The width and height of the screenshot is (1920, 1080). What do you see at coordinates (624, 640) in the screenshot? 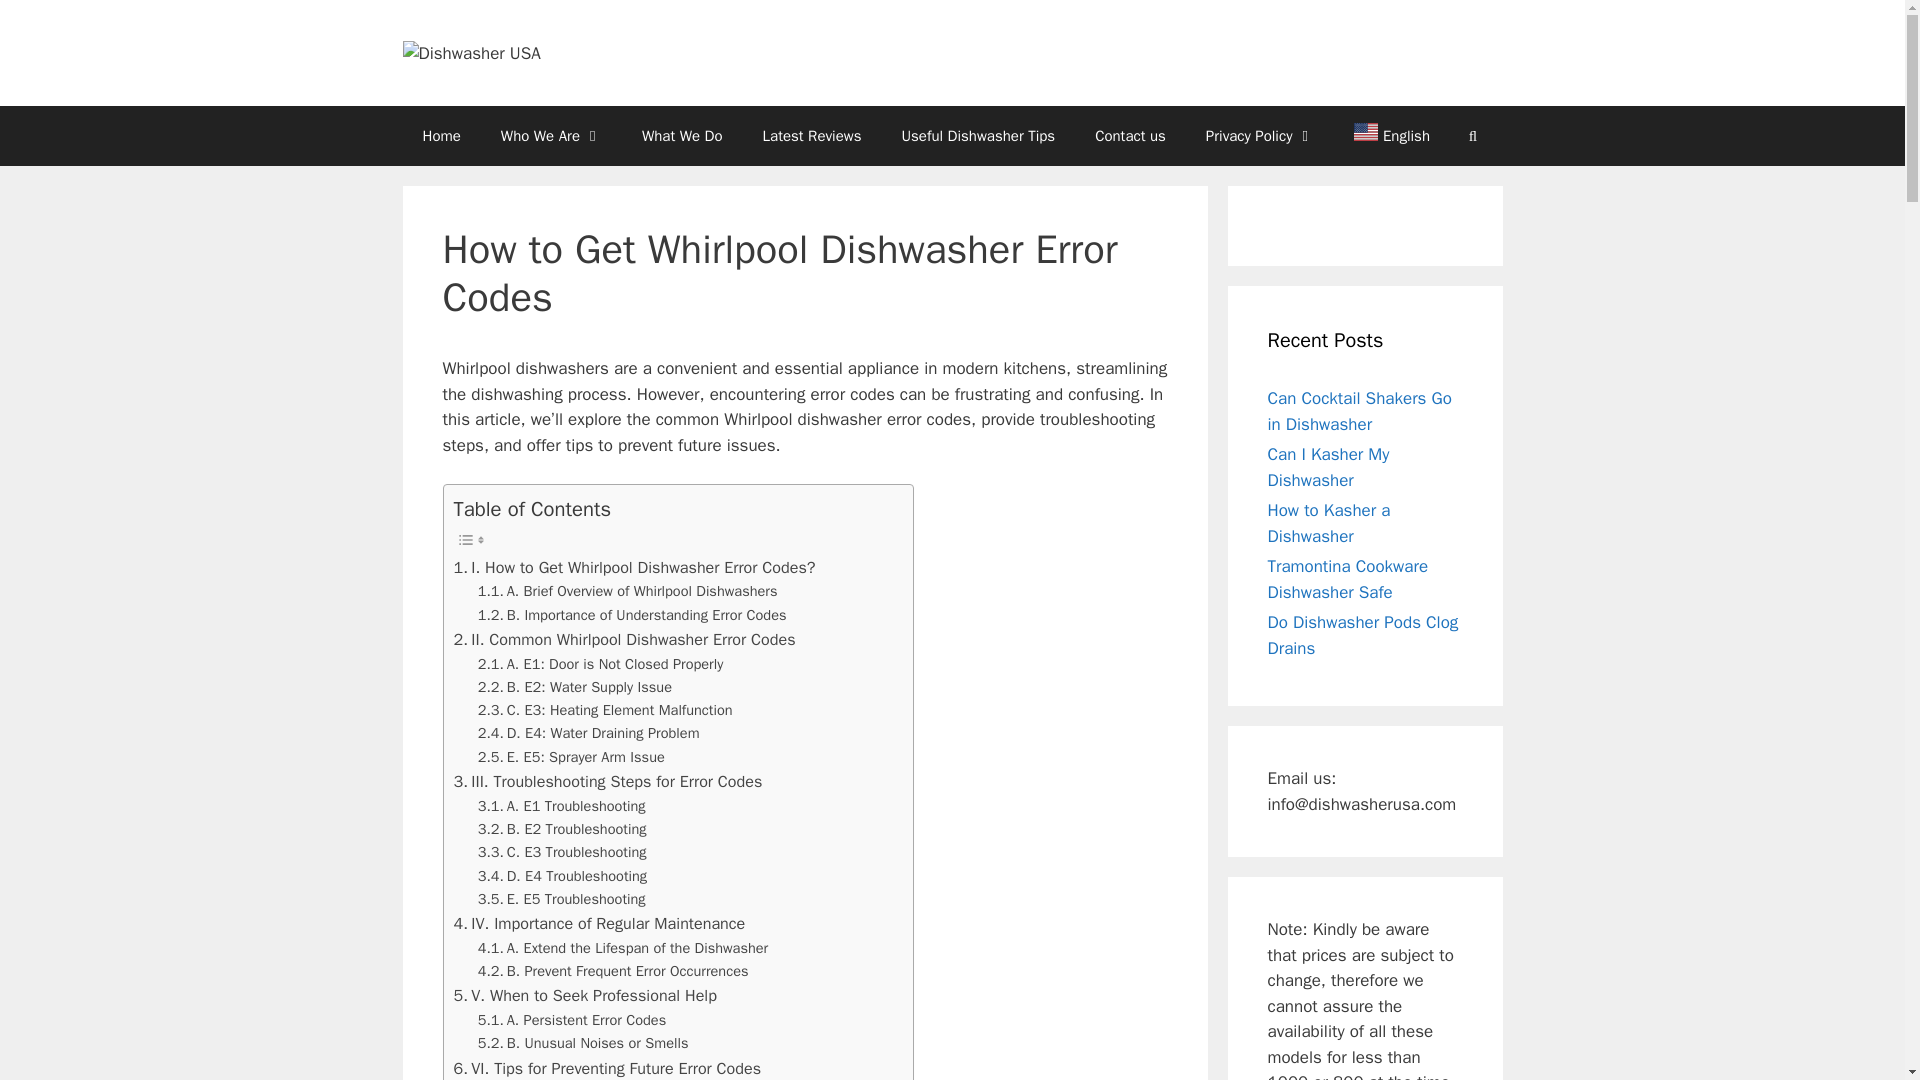
I see `II. Common Whirlpool Dishwasher Error Codes` at bounding box center [624, 640].